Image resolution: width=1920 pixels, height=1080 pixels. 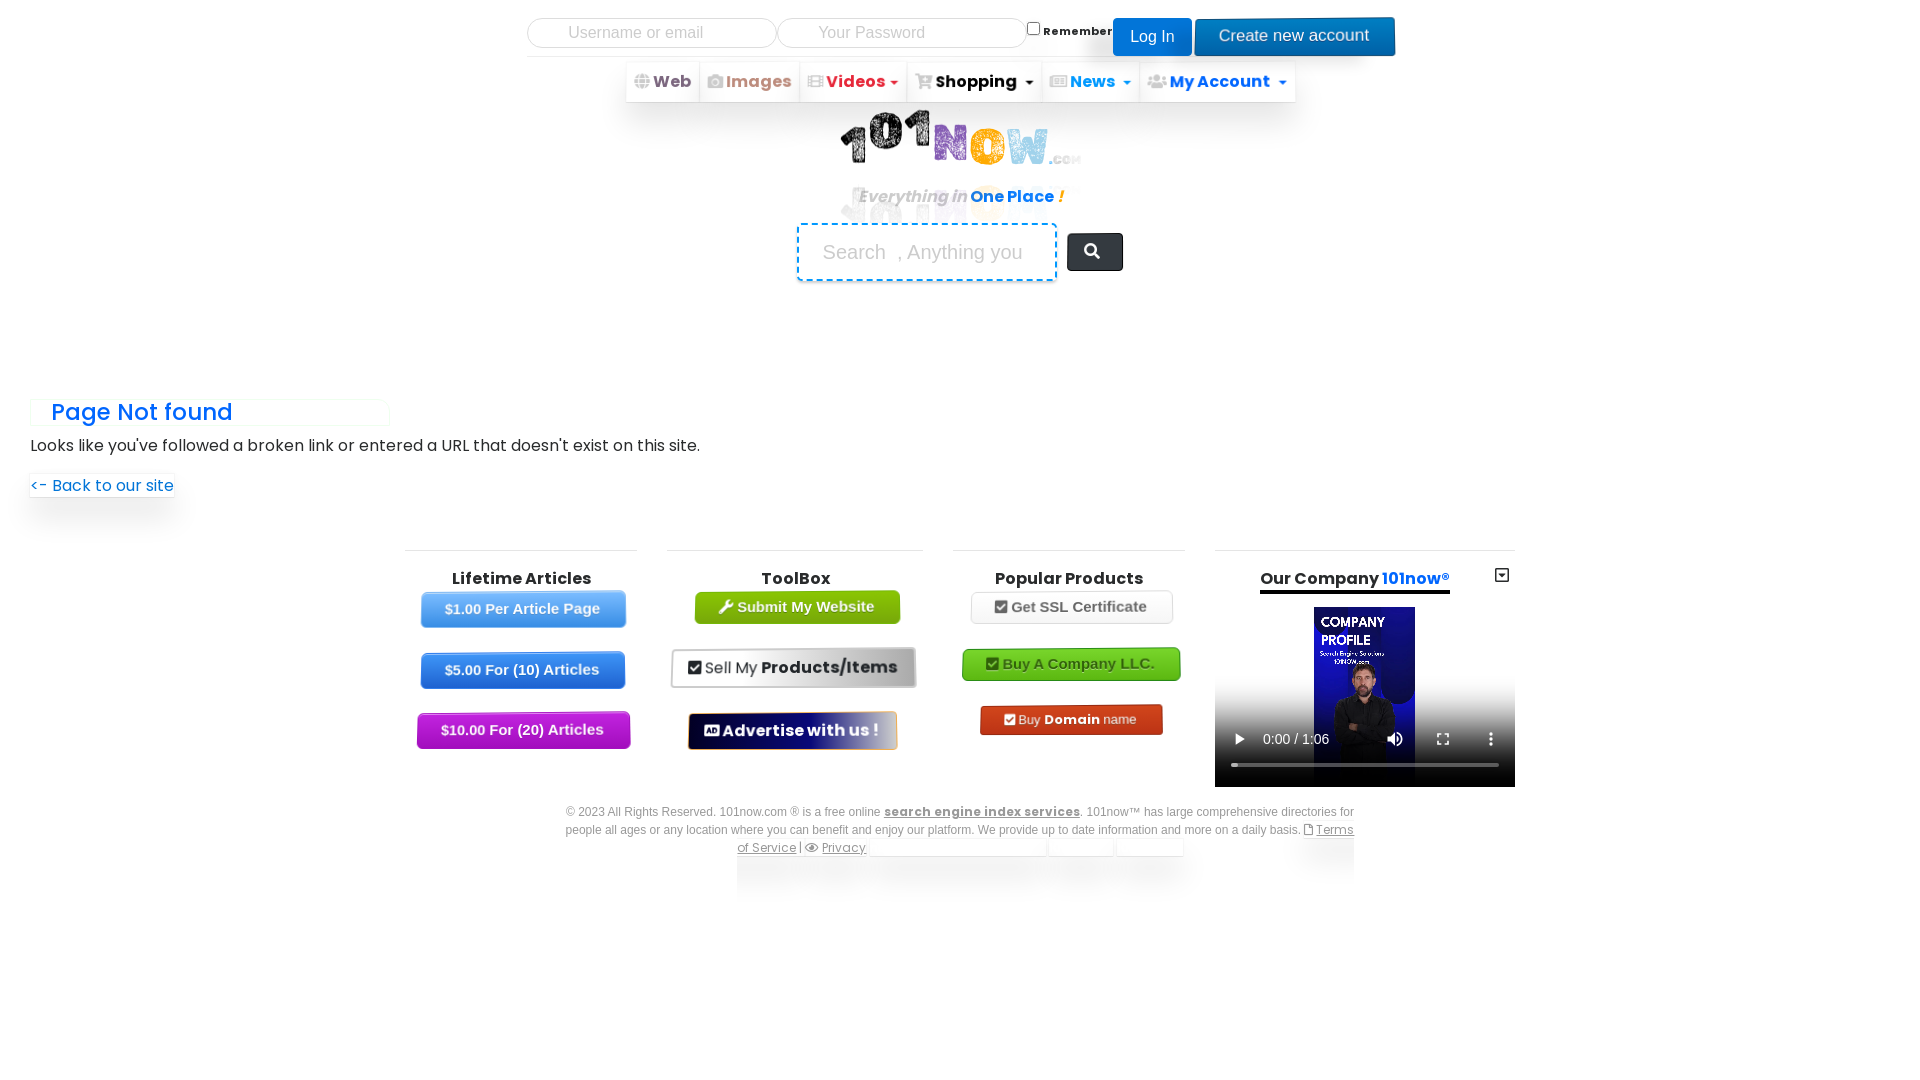 What do you see at coordinates (960, 159) in the screenshot?
I see `1 0 1 N O W.COM` at bounding box center [960, 159].